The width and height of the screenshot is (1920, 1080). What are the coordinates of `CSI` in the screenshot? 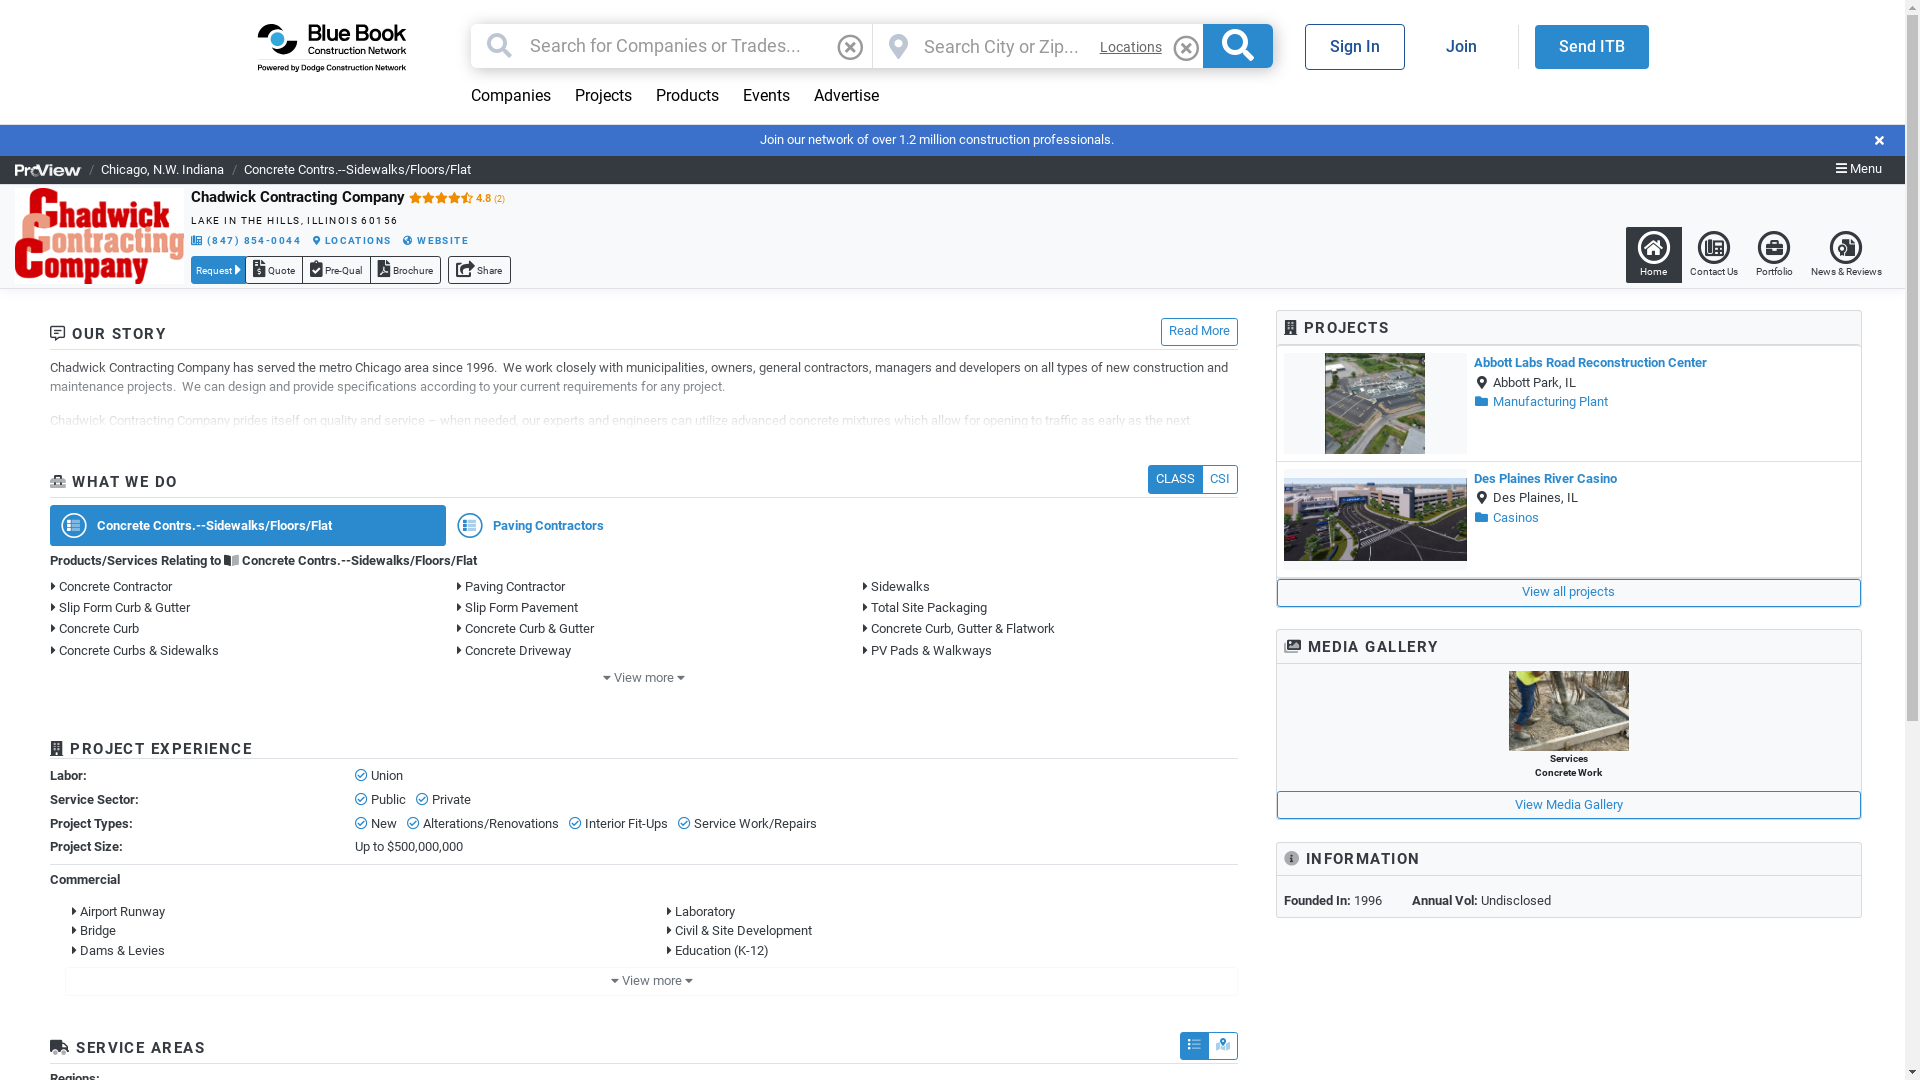 It's located at (1220, 479).